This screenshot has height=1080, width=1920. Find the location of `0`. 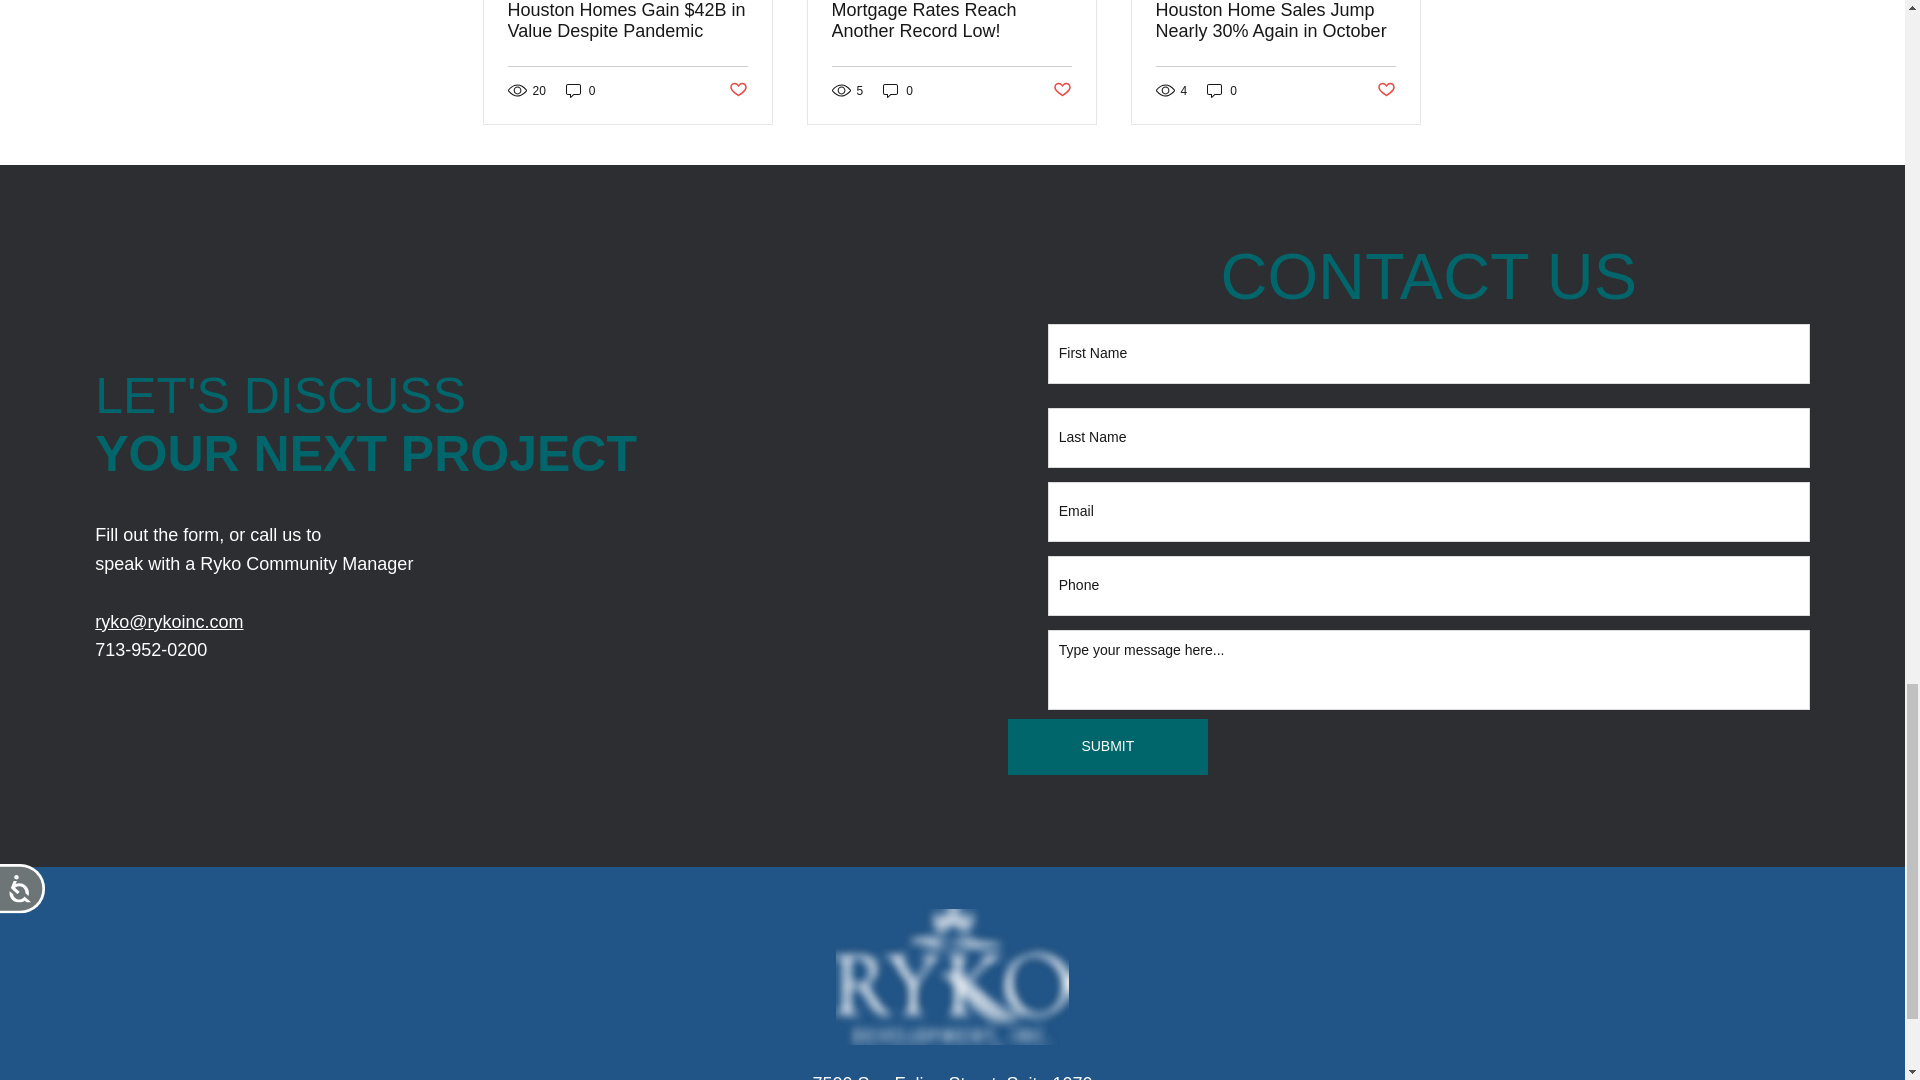

0 is located at coordinates (898, 90).